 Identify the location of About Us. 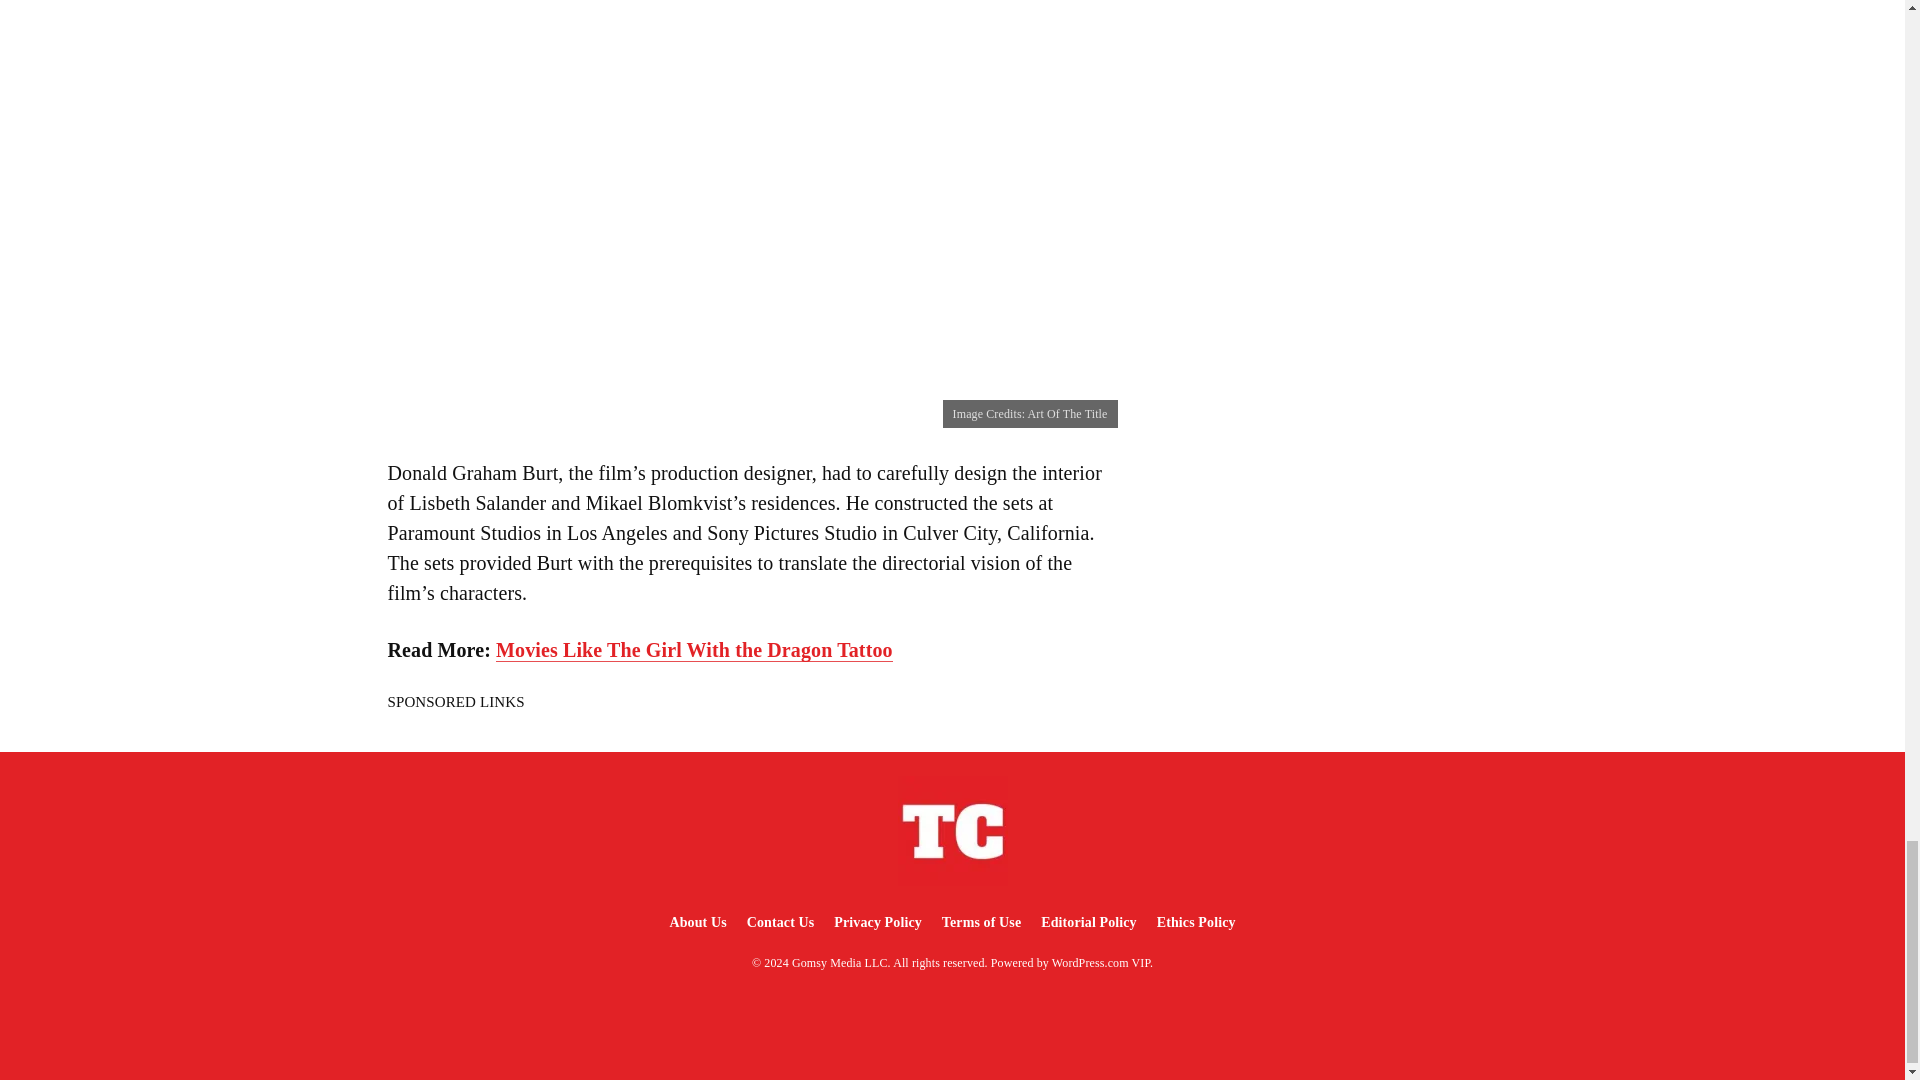
(696, 922).